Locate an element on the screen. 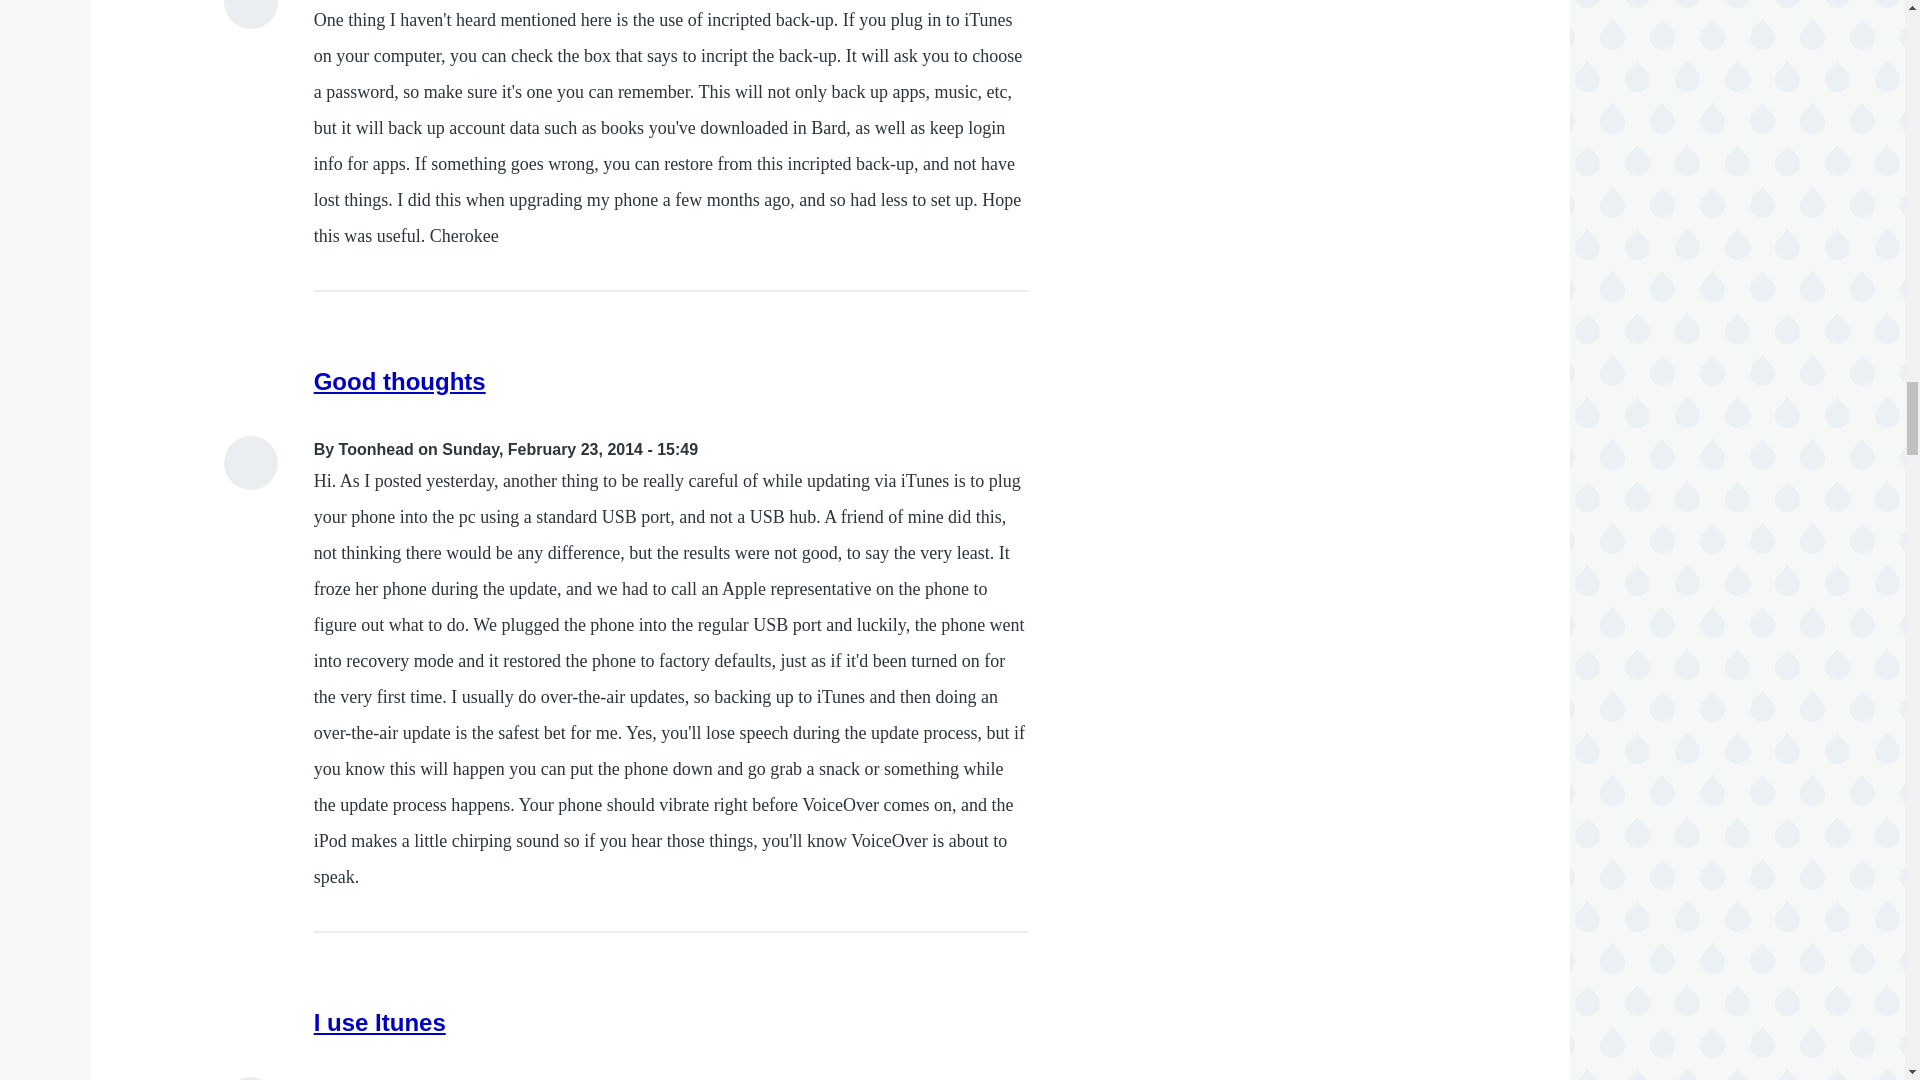 The image size is (1920, 1080). I use Itunes is located at coordinates (380, 1022).